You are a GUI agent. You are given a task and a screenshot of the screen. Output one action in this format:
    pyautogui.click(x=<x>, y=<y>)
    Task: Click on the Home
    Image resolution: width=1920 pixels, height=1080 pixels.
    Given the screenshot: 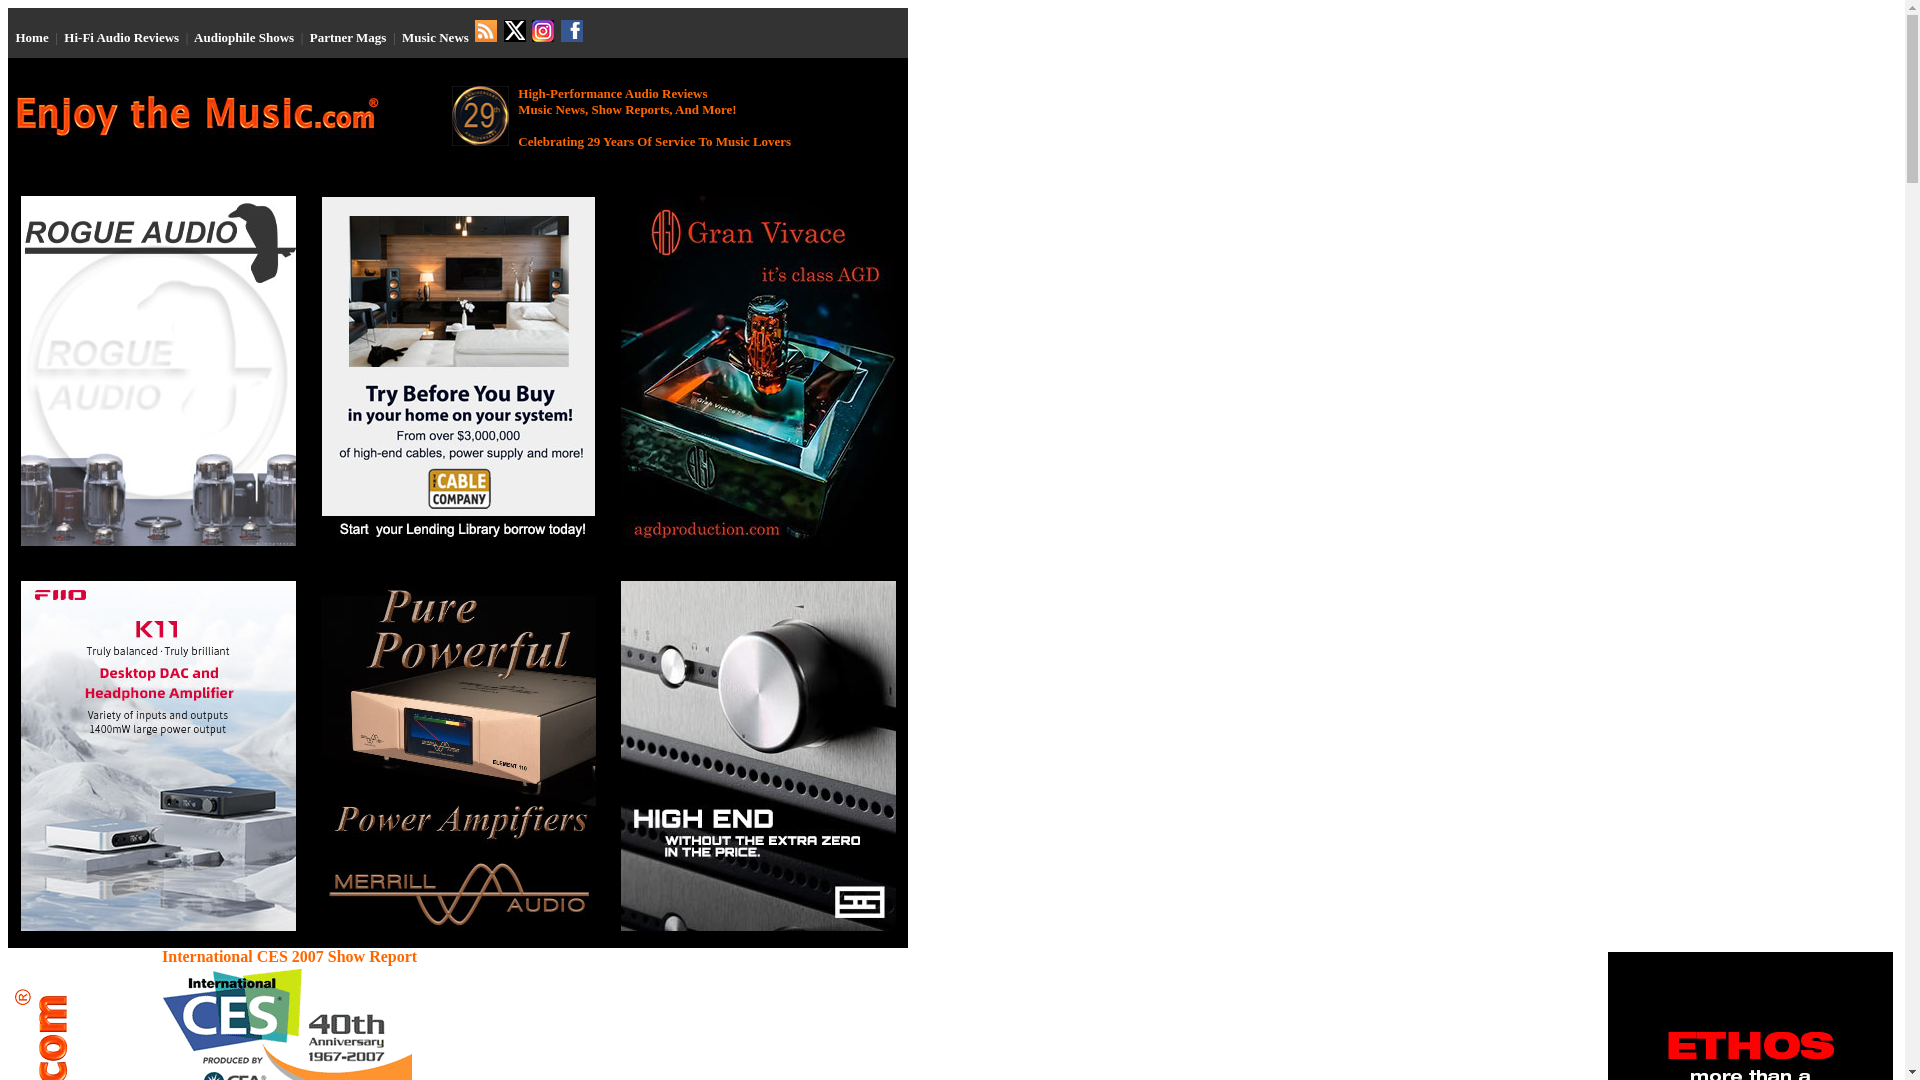 What is the action you would take?
    pyautogui.click(x=32, y=38)
    